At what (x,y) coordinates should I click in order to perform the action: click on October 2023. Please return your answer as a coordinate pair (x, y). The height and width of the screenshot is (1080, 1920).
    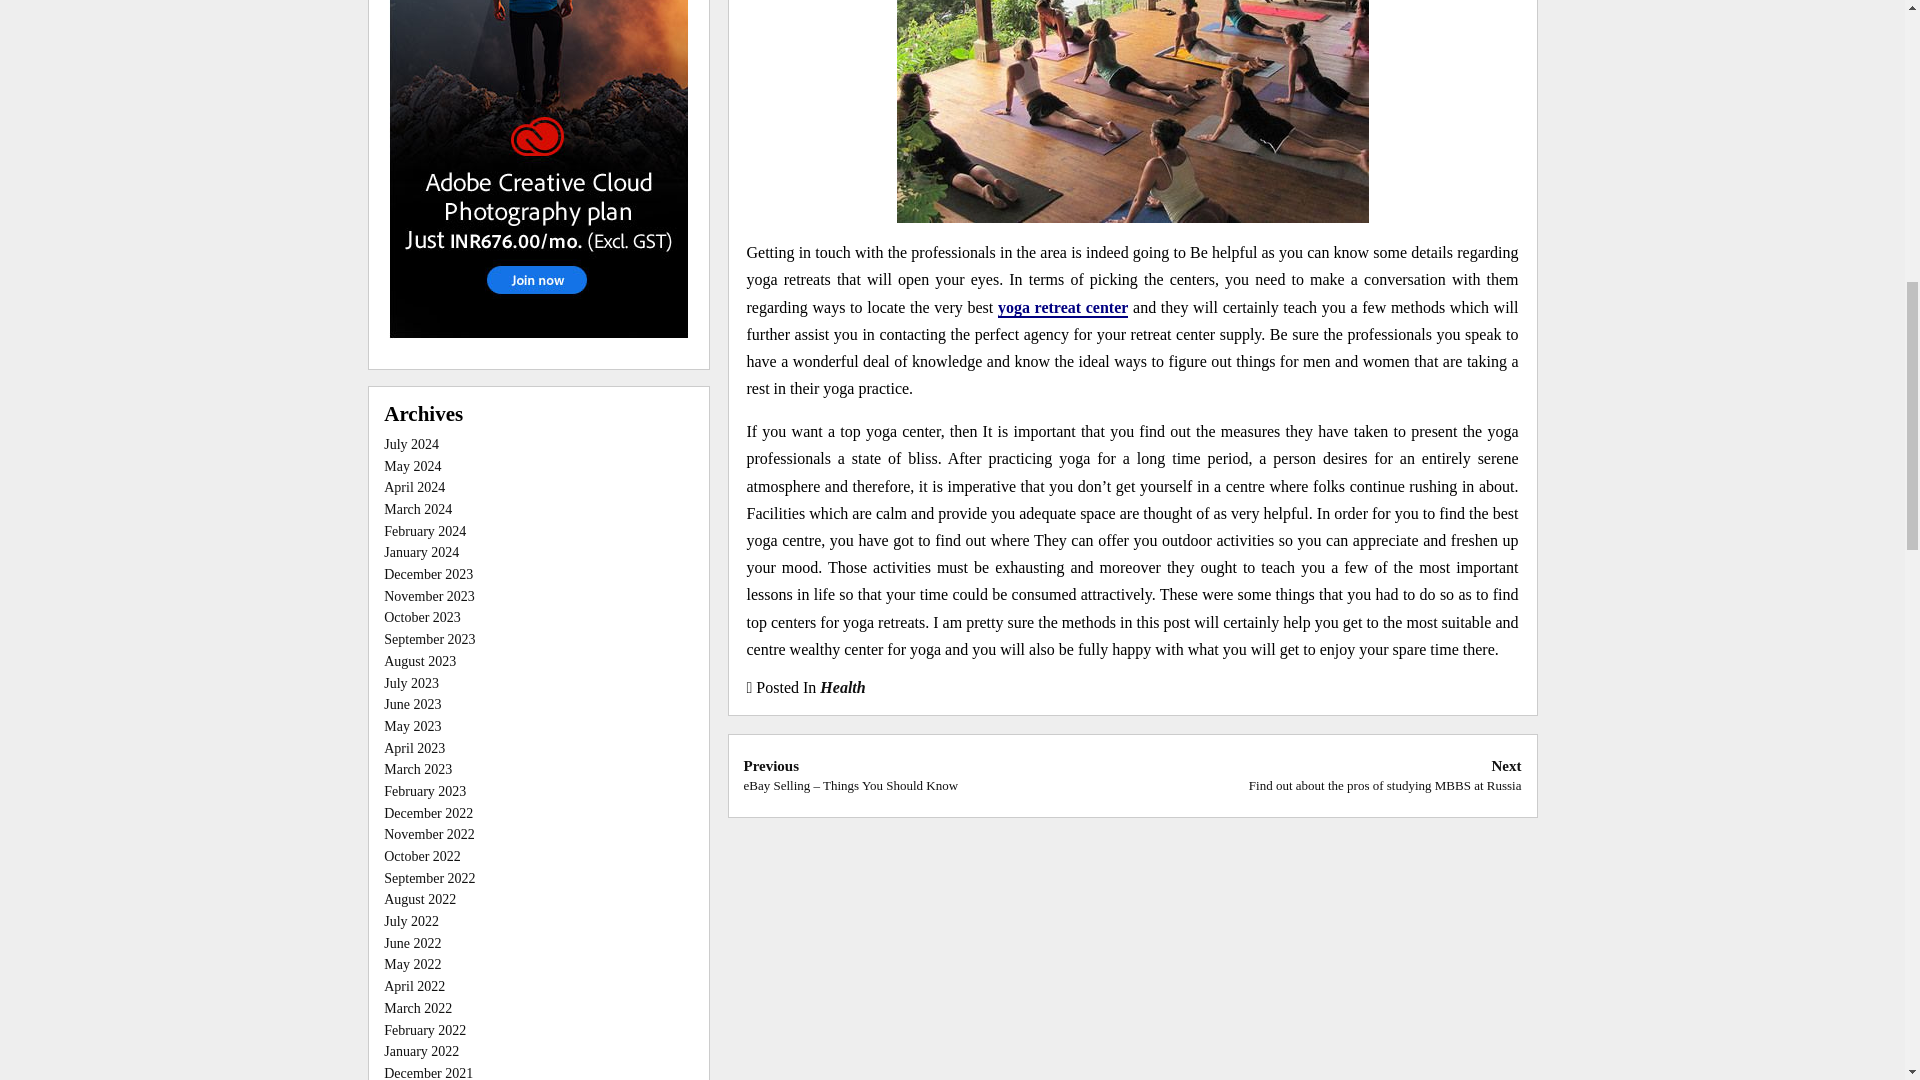
    Looking at the image, I should click on (422, 618).